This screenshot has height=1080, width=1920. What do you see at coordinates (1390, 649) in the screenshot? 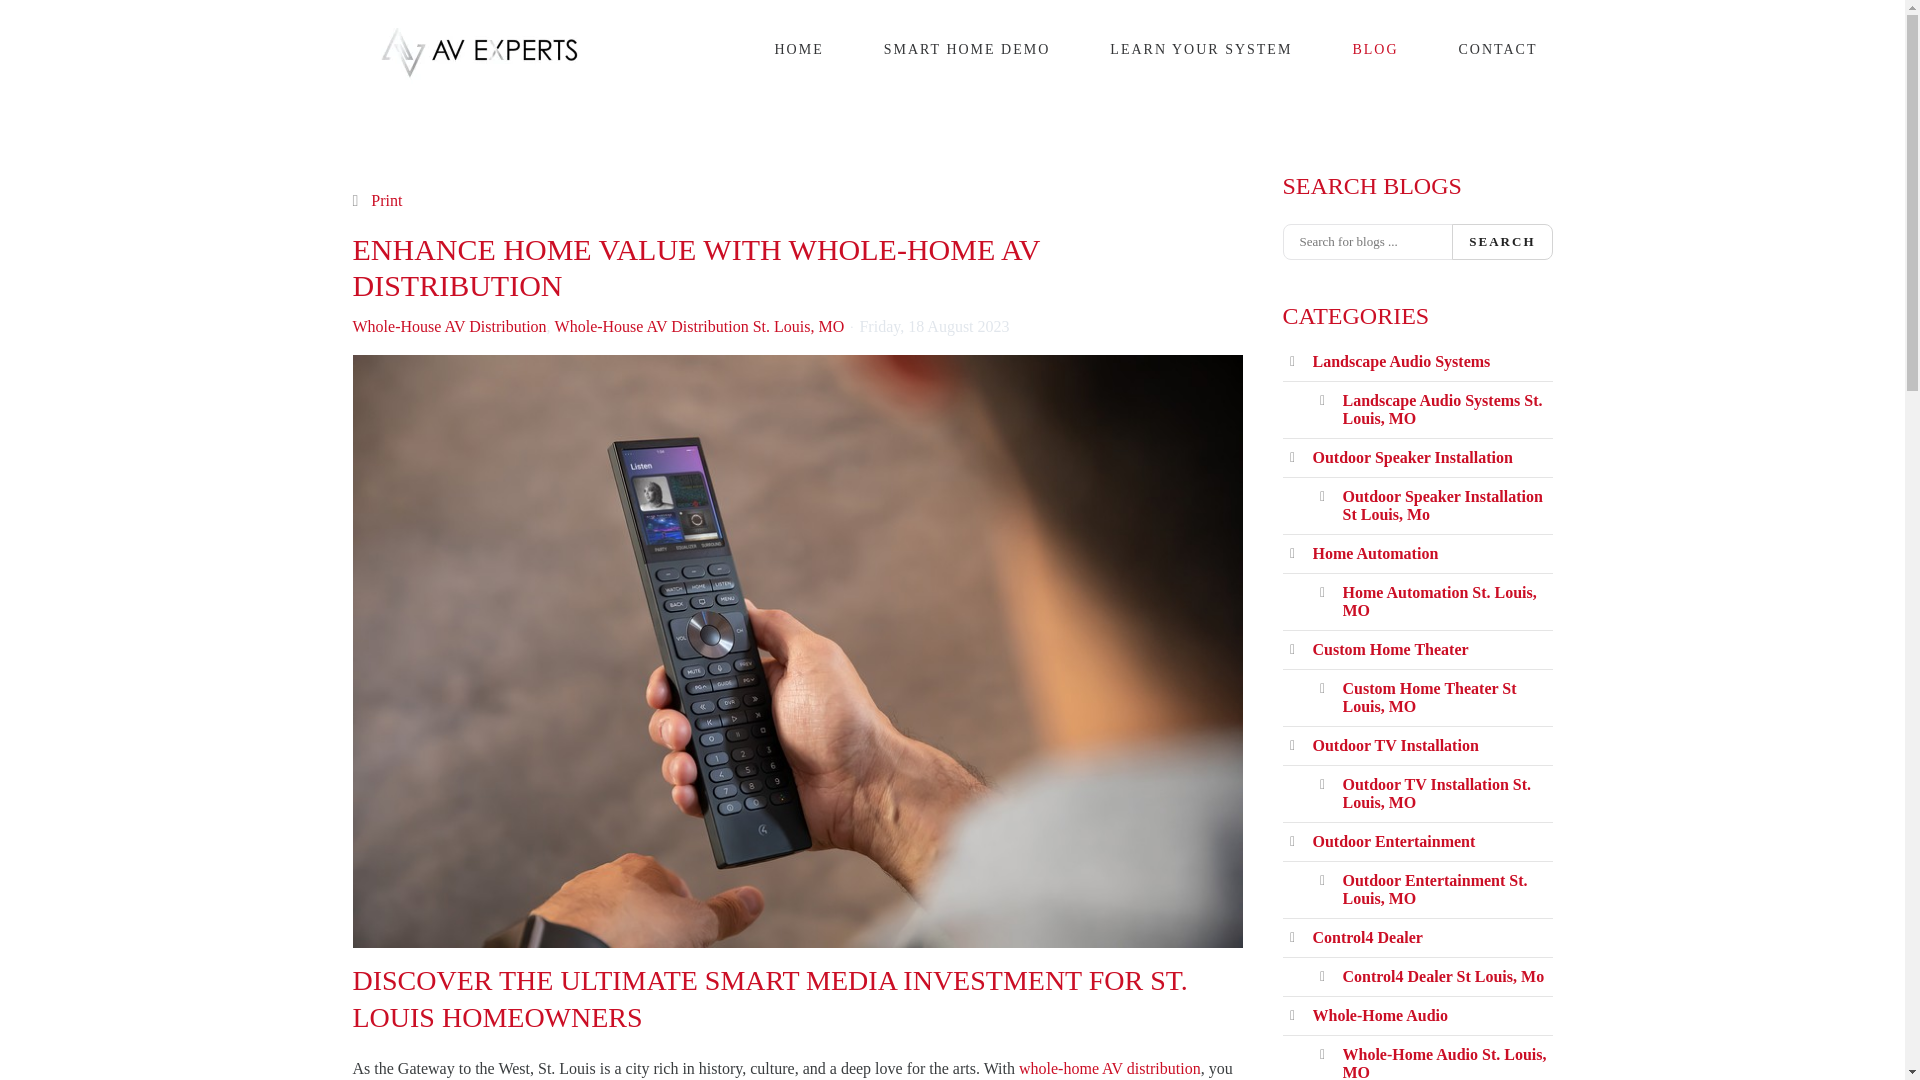
I see `Custom Home Theater` at bounding box center [1390, 649].